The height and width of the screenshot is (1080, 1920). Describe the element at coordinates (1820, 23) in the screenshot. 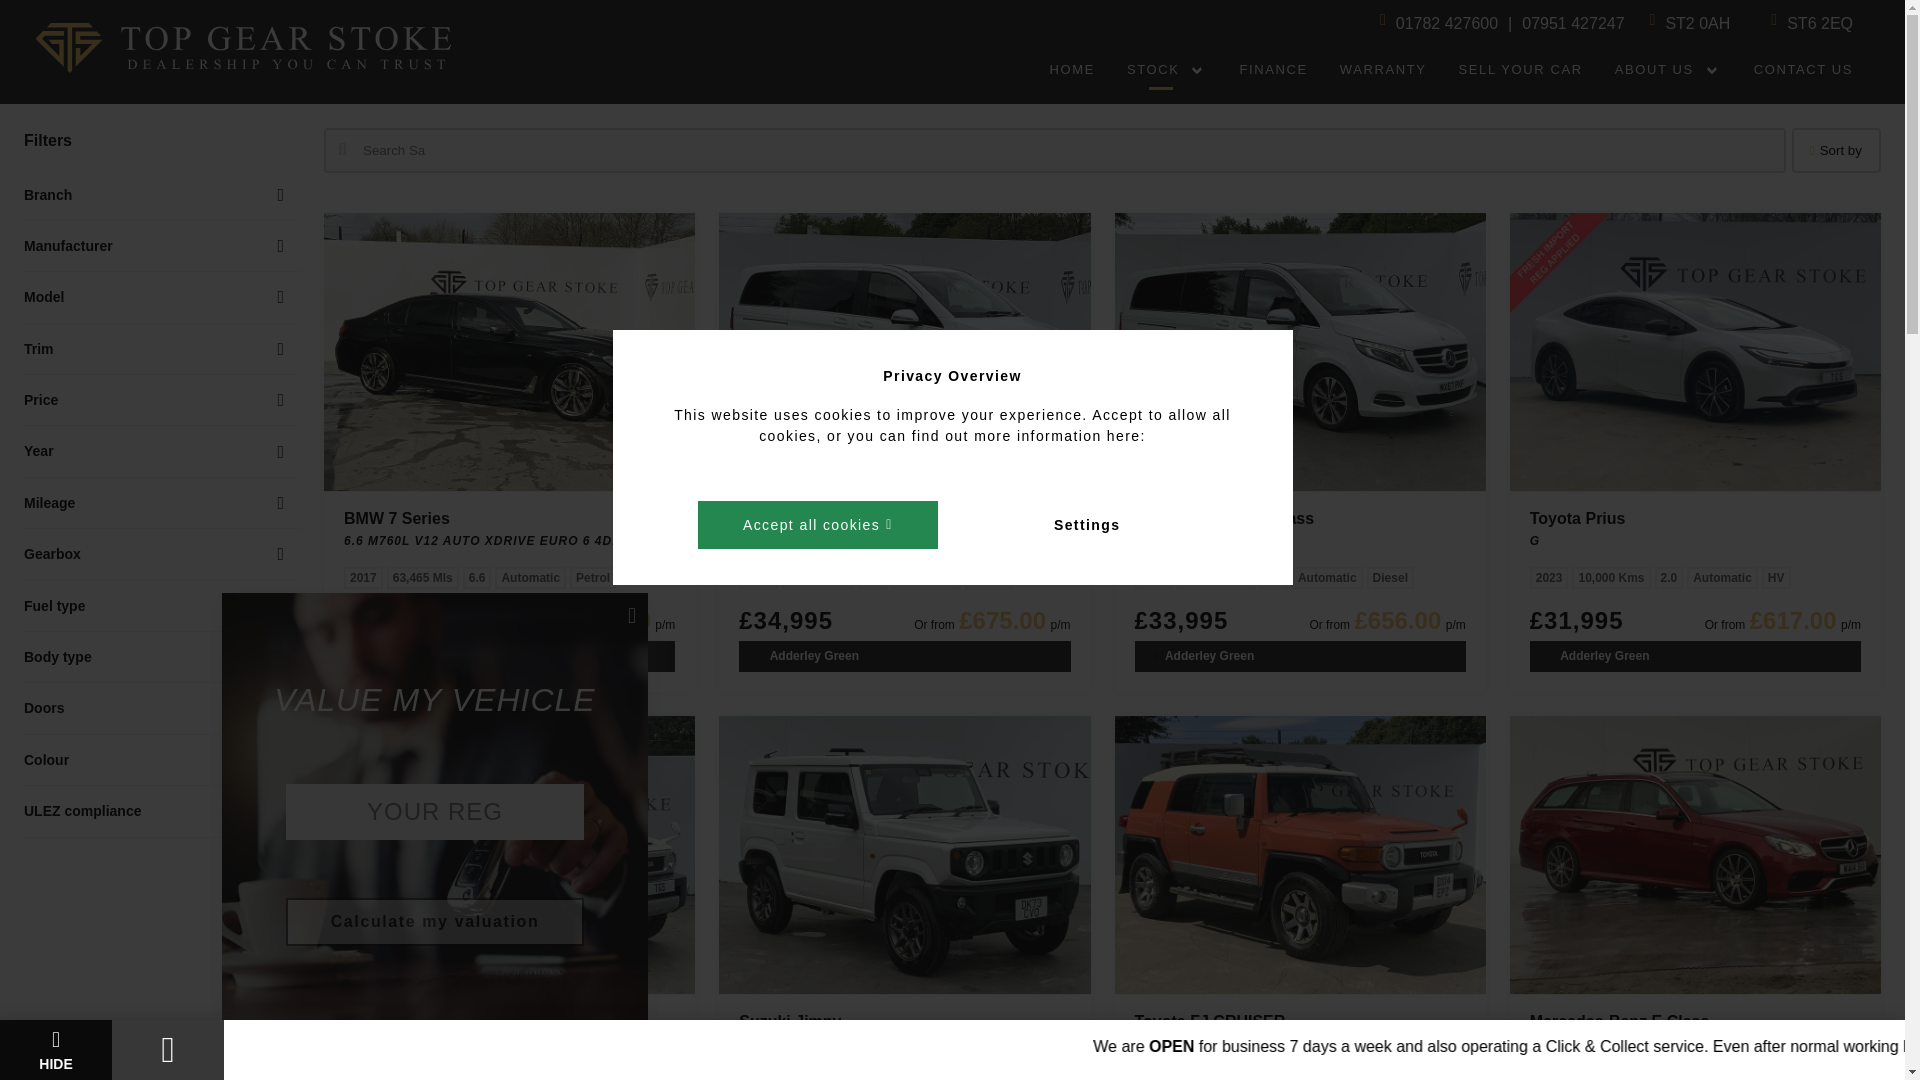

I see `ST6 2EQ` at that location.